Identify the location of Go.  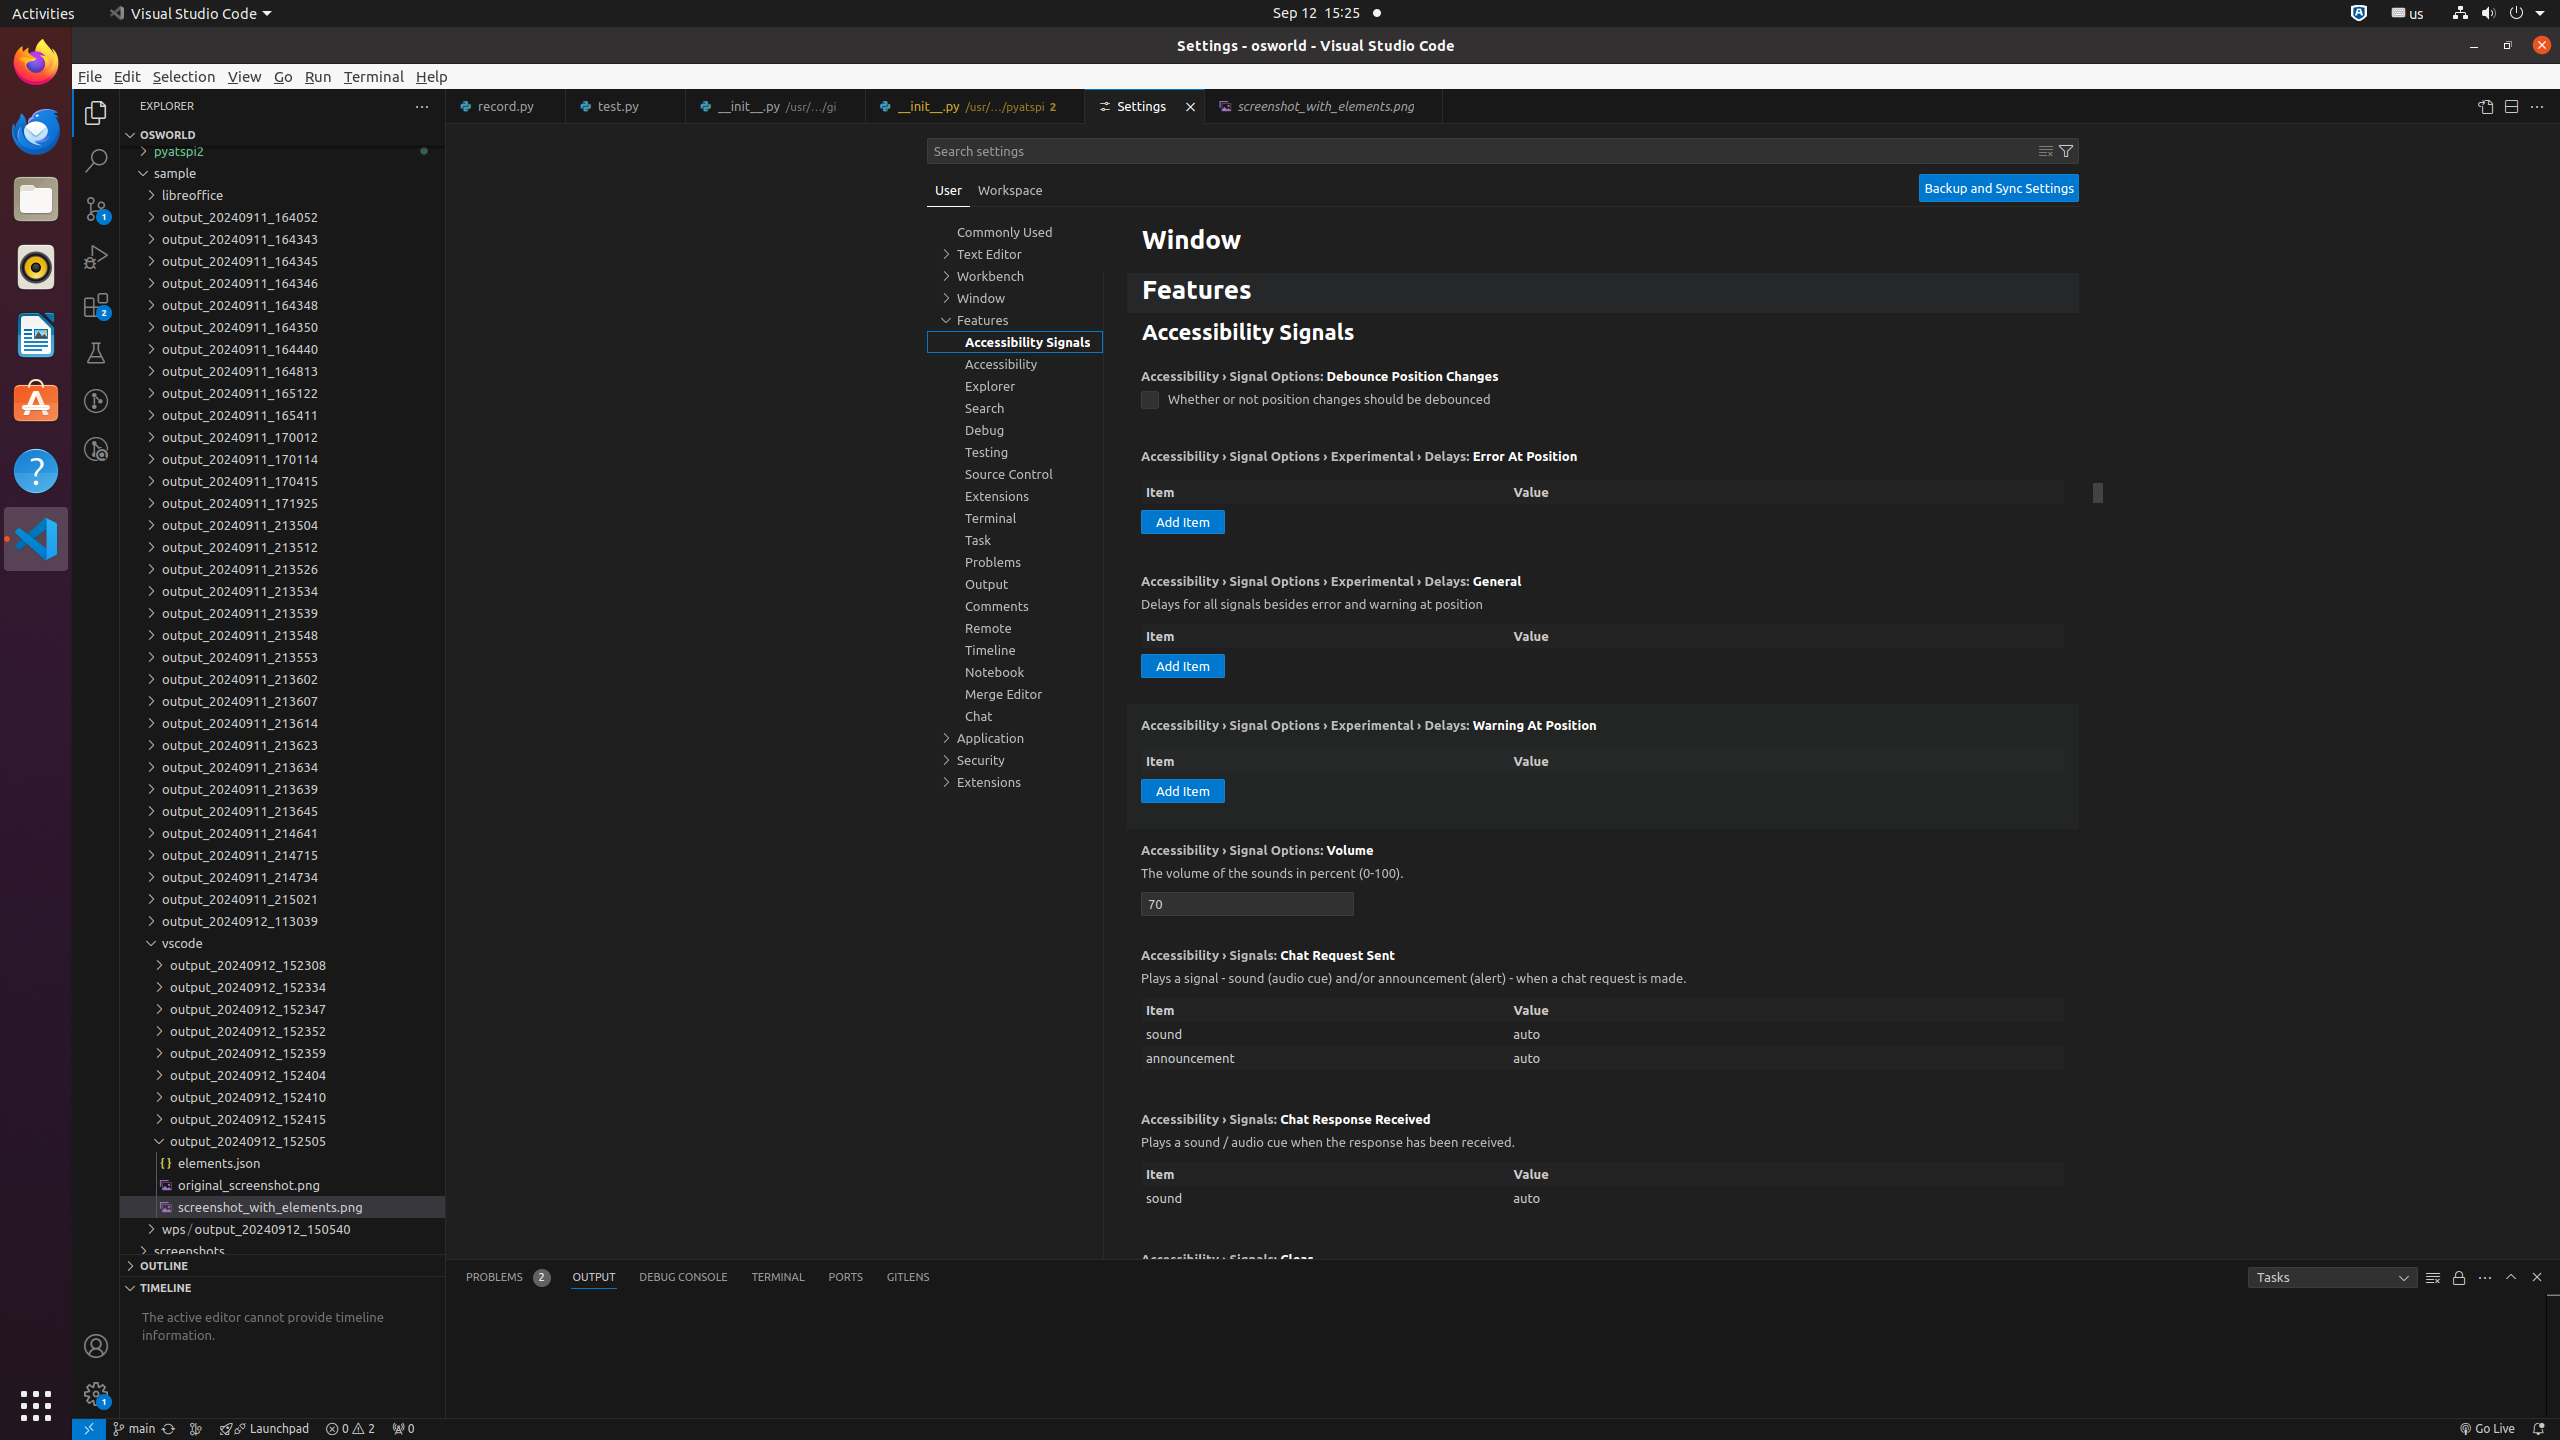
(284, 76).